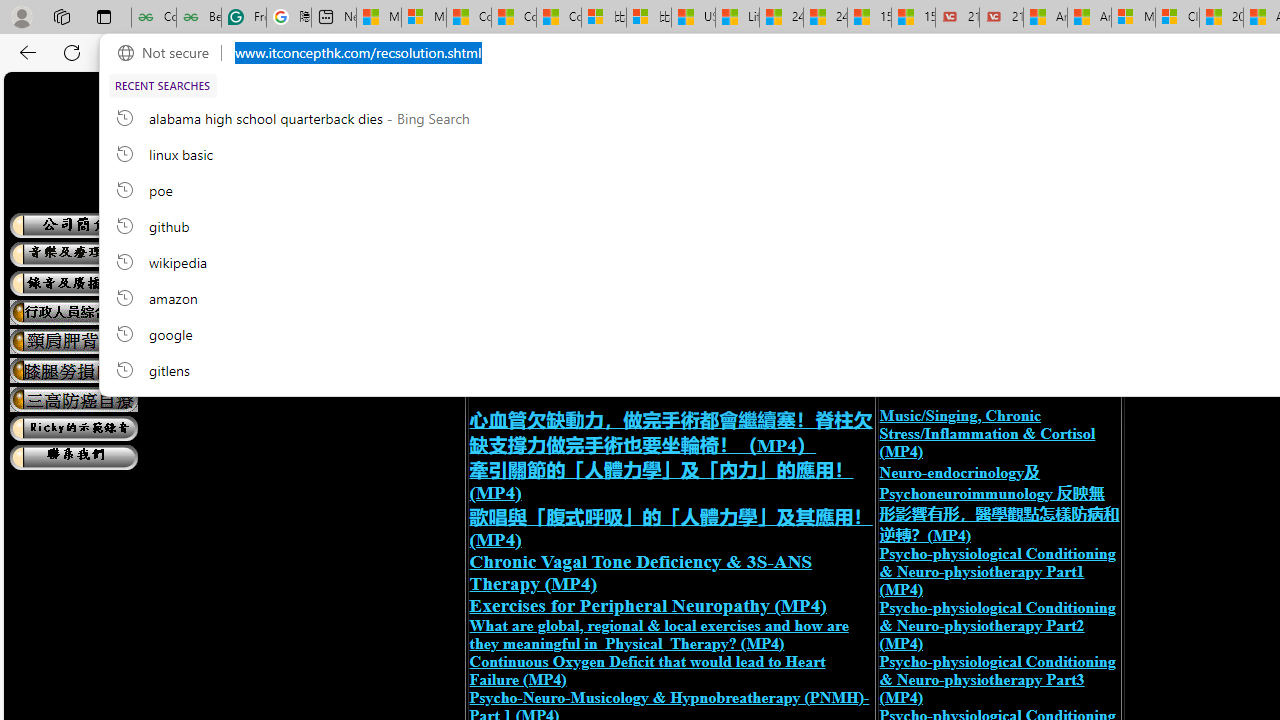  I want to click on Music/Singing, Chronic Stress/Inflammation & Cortisol (MP4), so click(987, 433).